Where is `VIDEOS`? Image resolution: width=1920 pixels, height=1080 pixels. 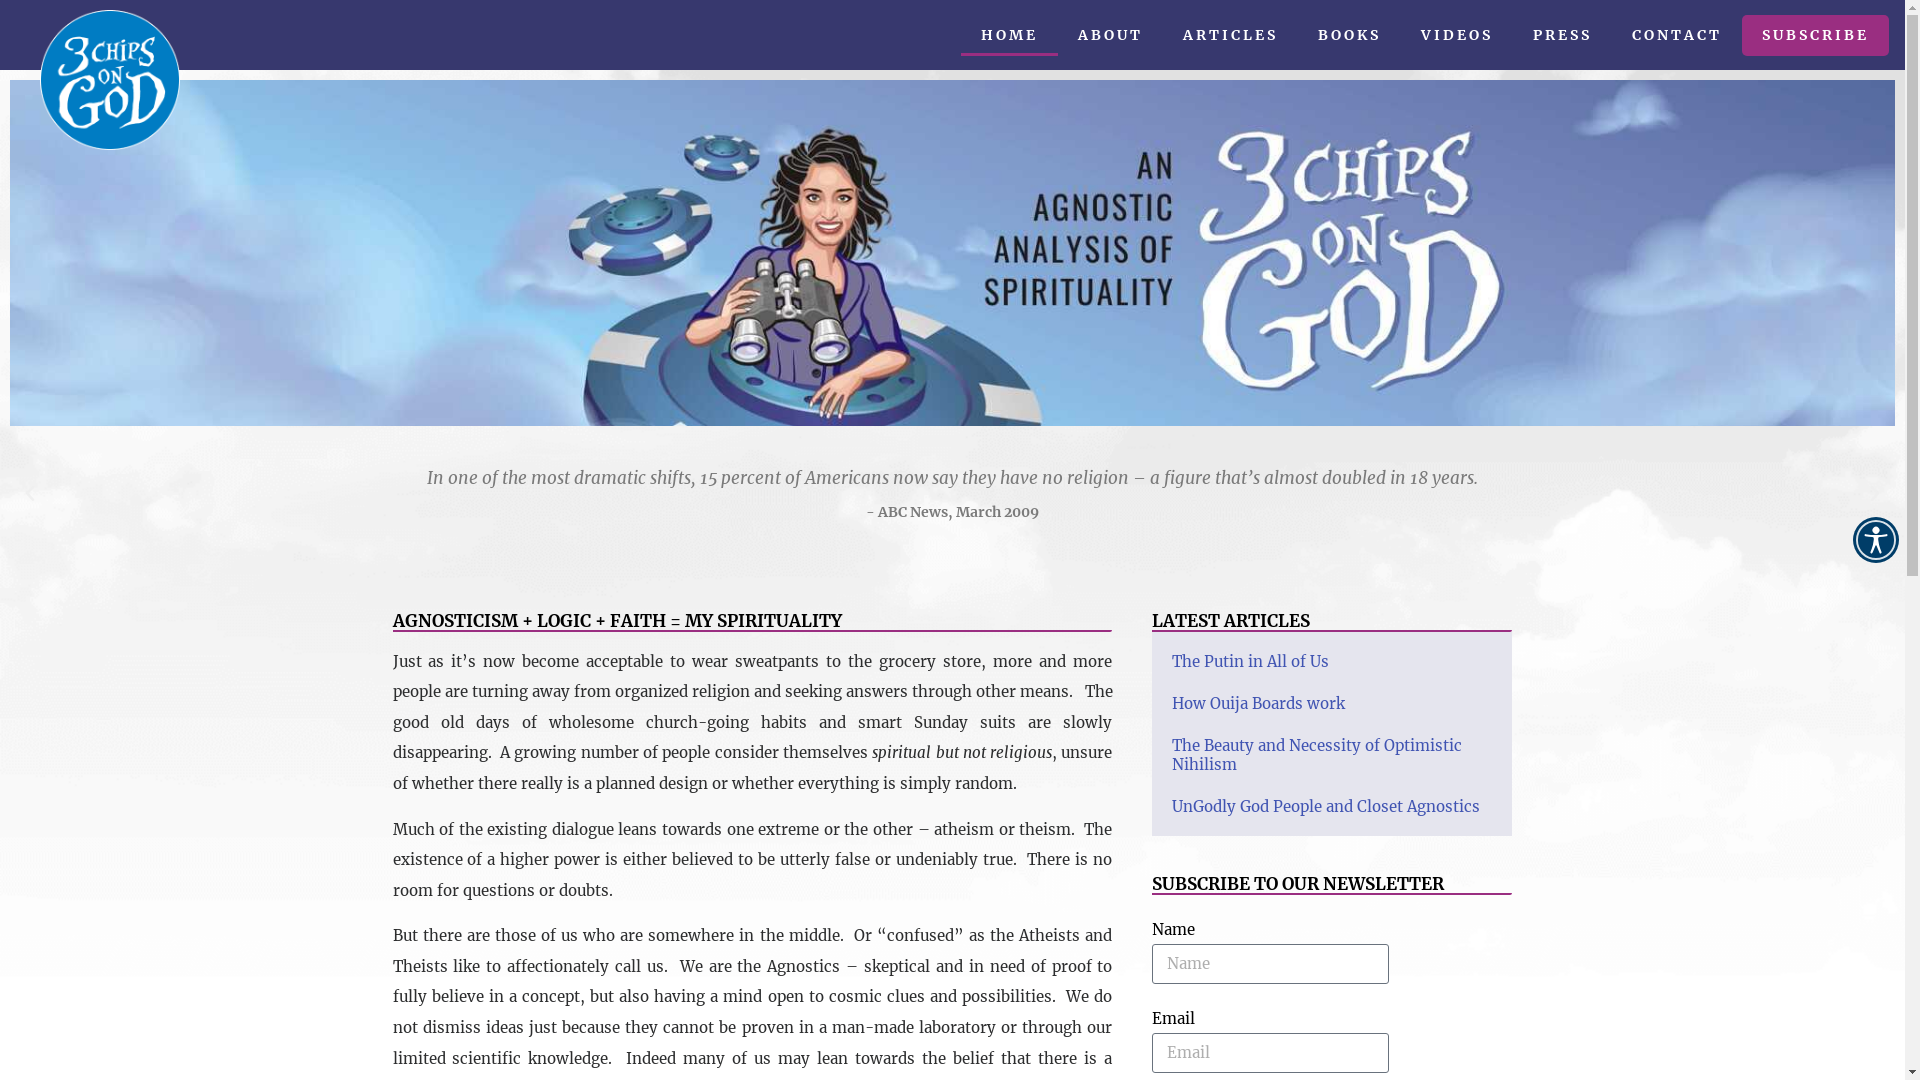 VIDEOS is located at coordinates (1457, 34).